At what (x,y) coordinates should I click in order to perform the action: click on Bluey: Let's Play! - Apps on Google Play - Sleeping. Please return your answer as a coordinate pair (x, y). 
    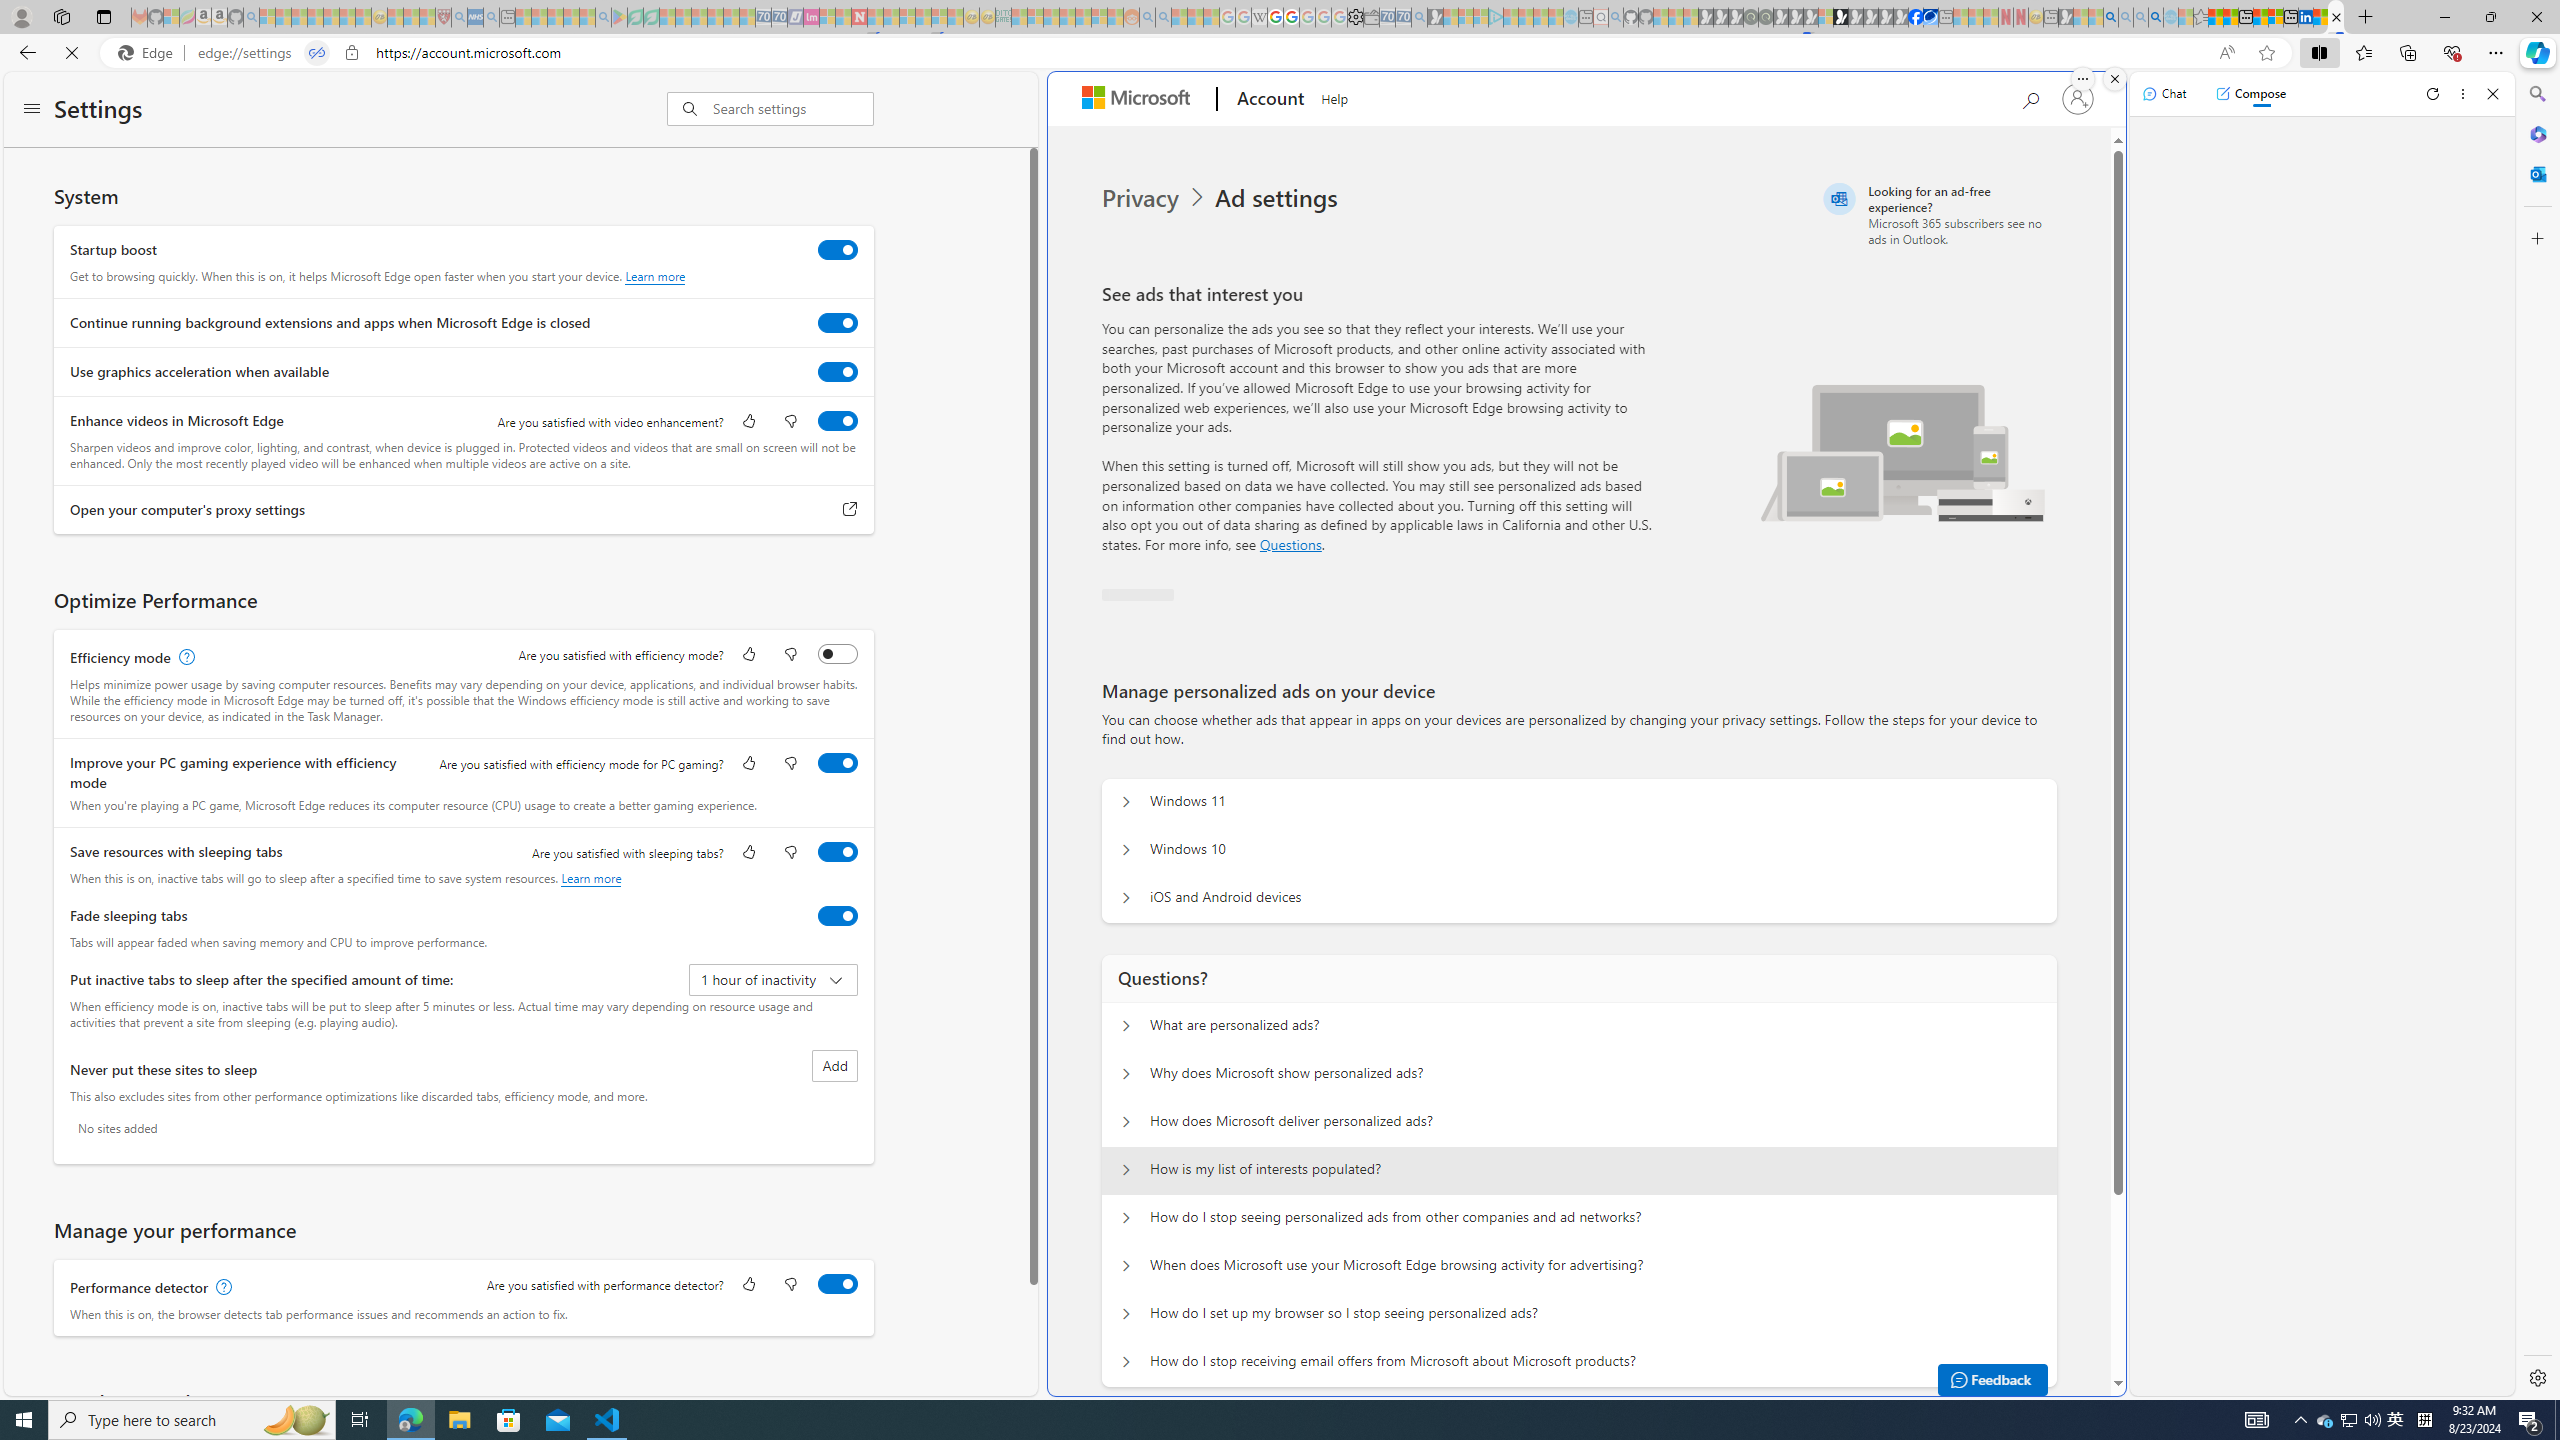
    Looking at the image, I should click on (619, 17).